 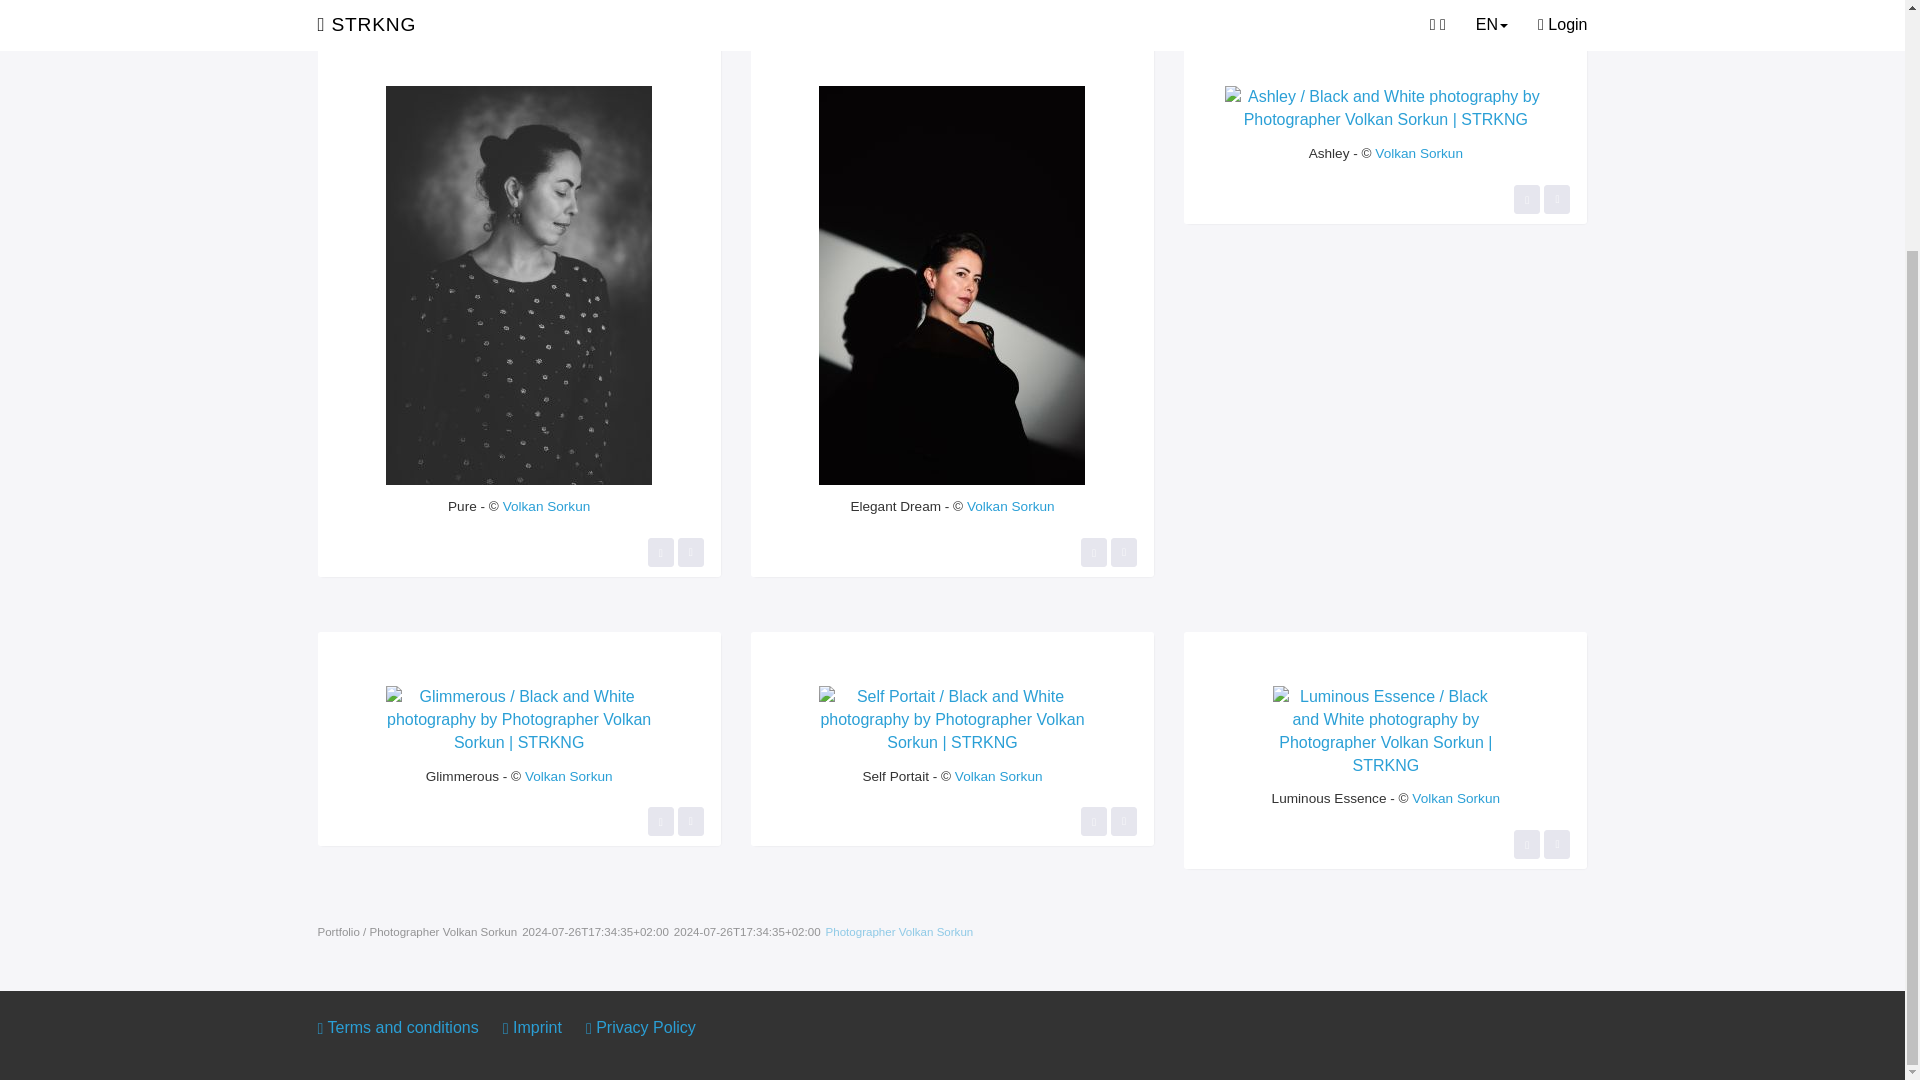 What do you see at coordinates (1010, 506) in the screenshot?
I see `Volkan Sorkun` at bounding box center [1010, 506].